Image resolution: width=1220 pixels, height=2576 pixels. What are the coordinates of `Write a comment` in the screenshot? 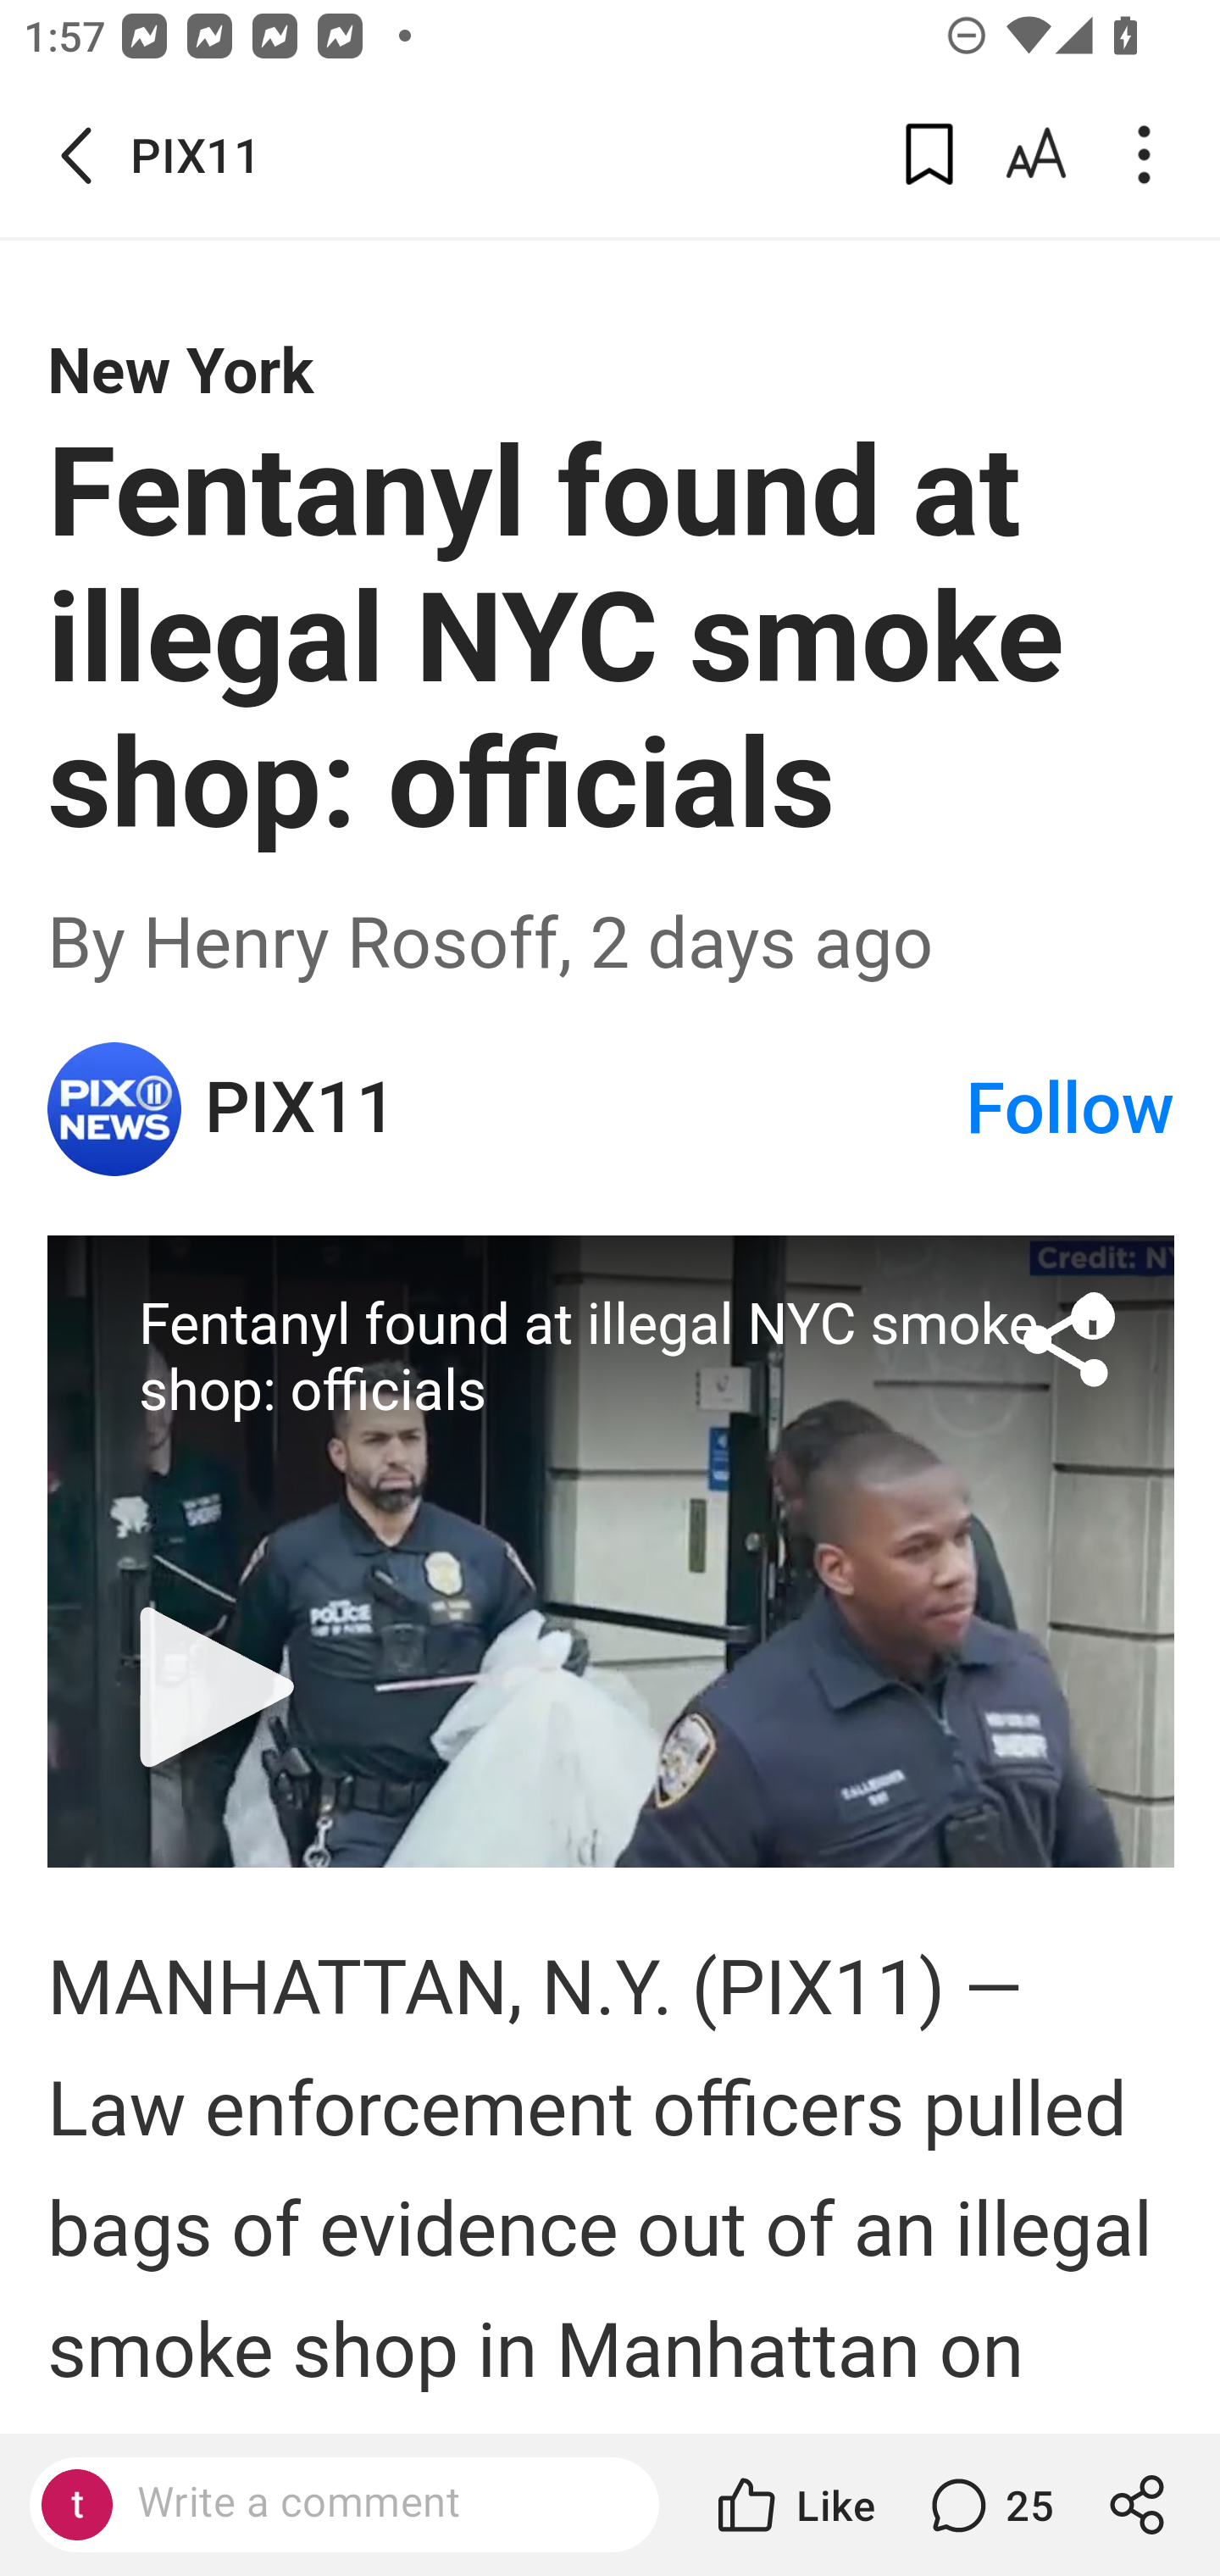 It's located at (344, 2505).